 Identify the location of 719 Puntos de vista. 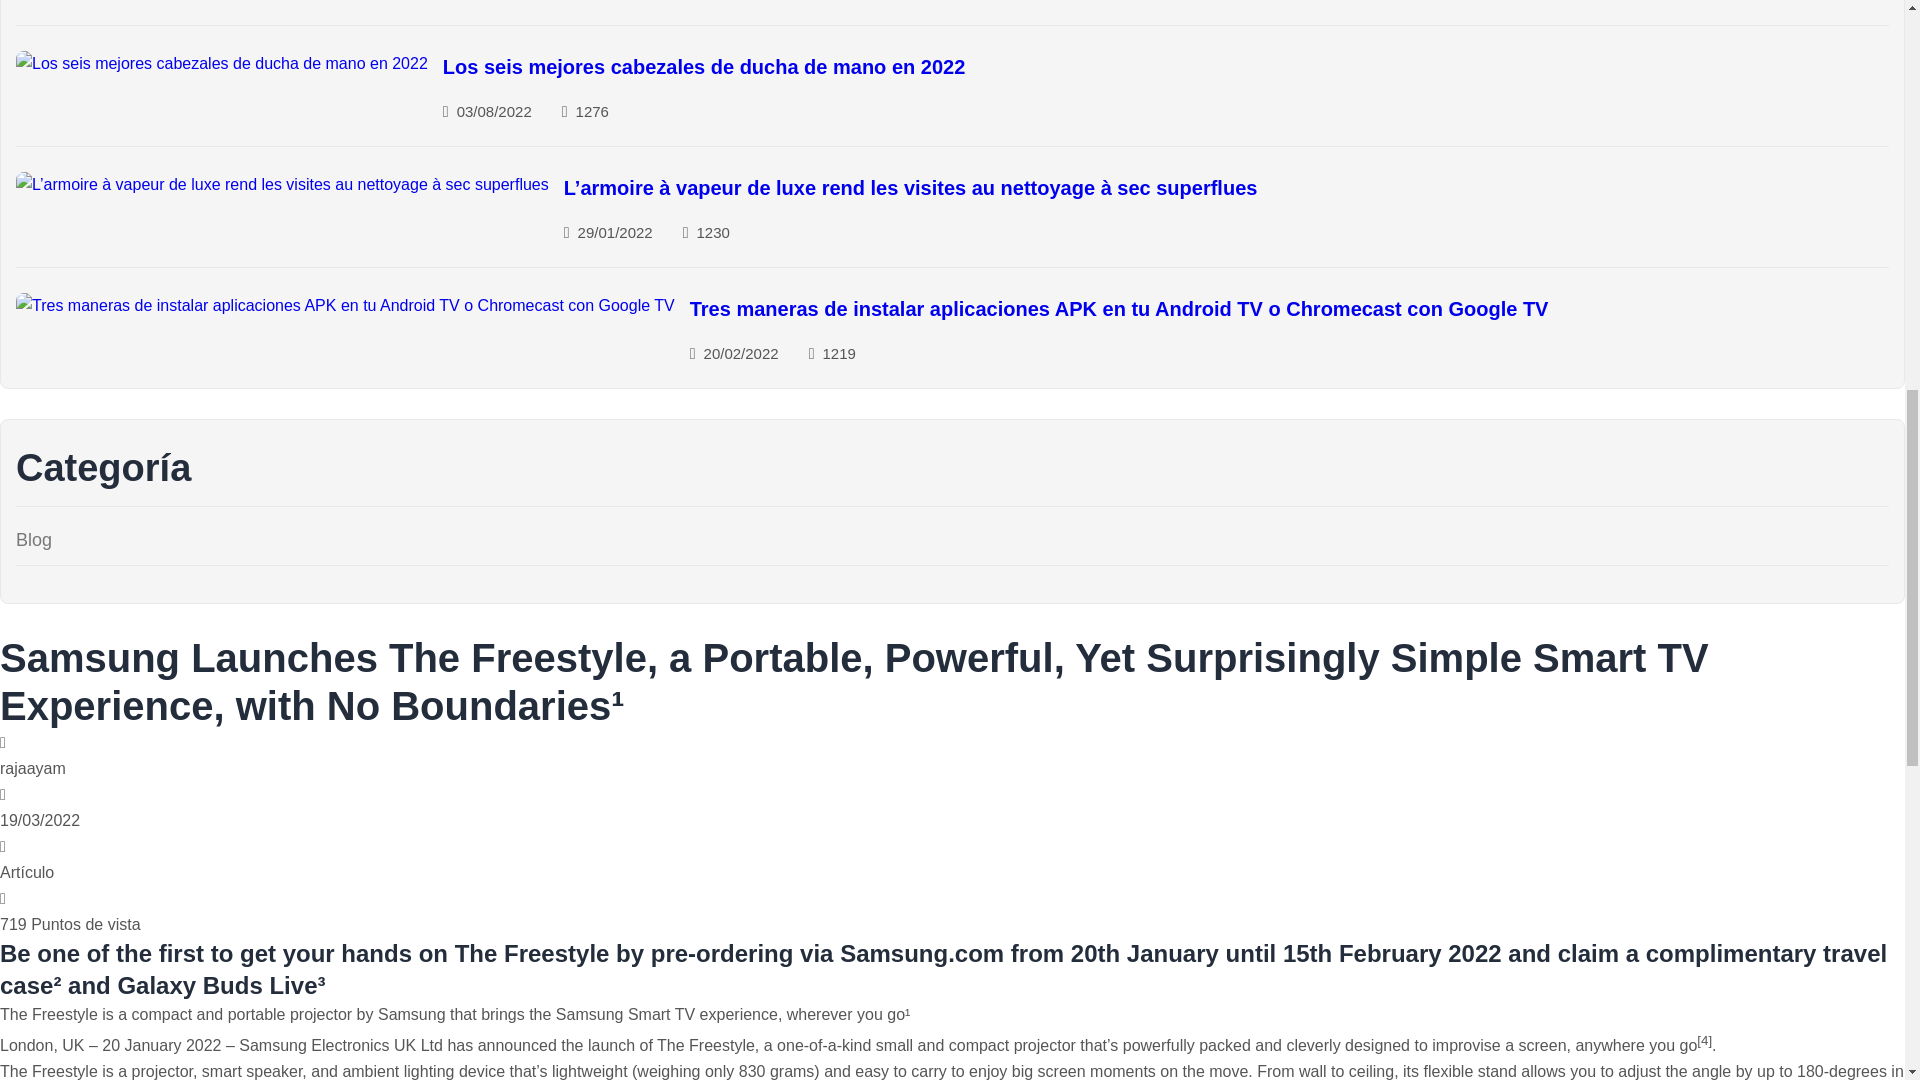
(70, 912).